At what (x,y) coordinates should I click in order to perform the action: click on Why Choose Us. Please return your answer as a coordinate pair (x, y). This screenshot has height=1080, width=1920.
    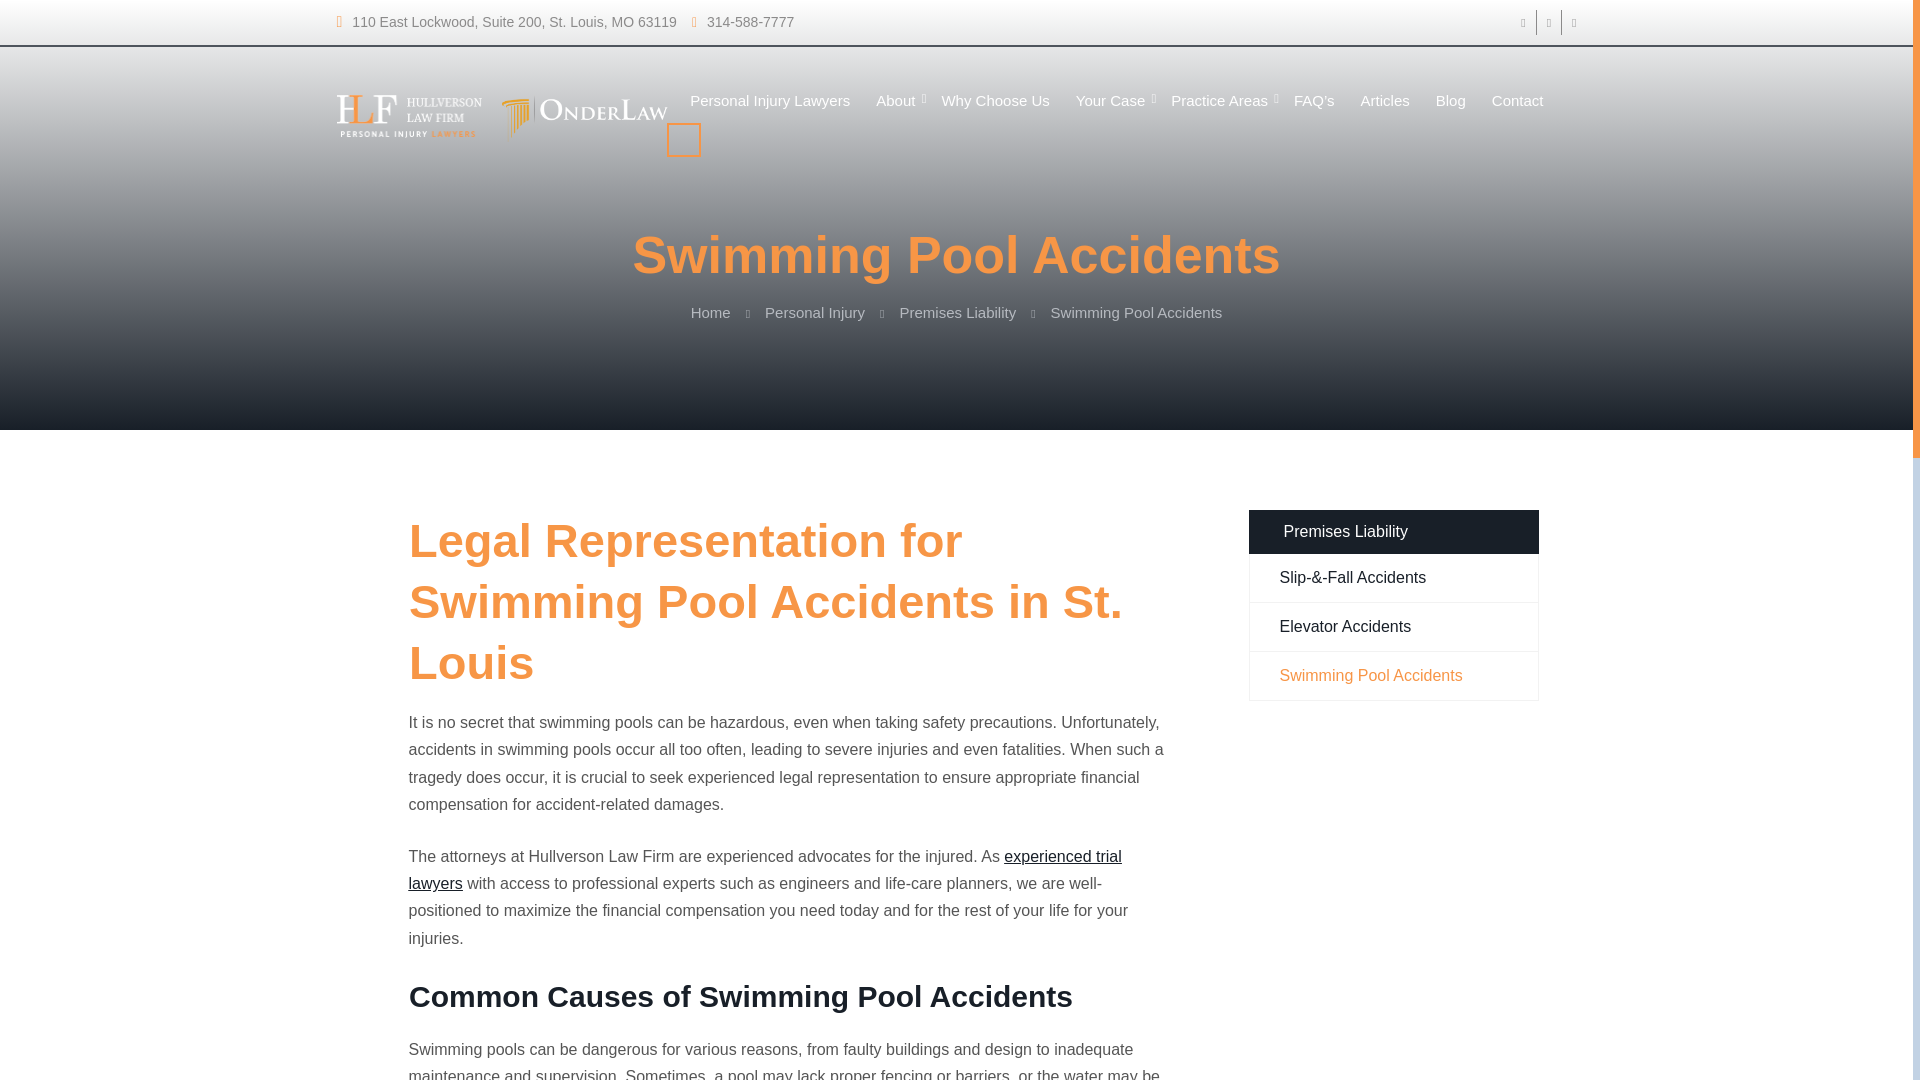
    Looking at the image, I should click on (995, 96).